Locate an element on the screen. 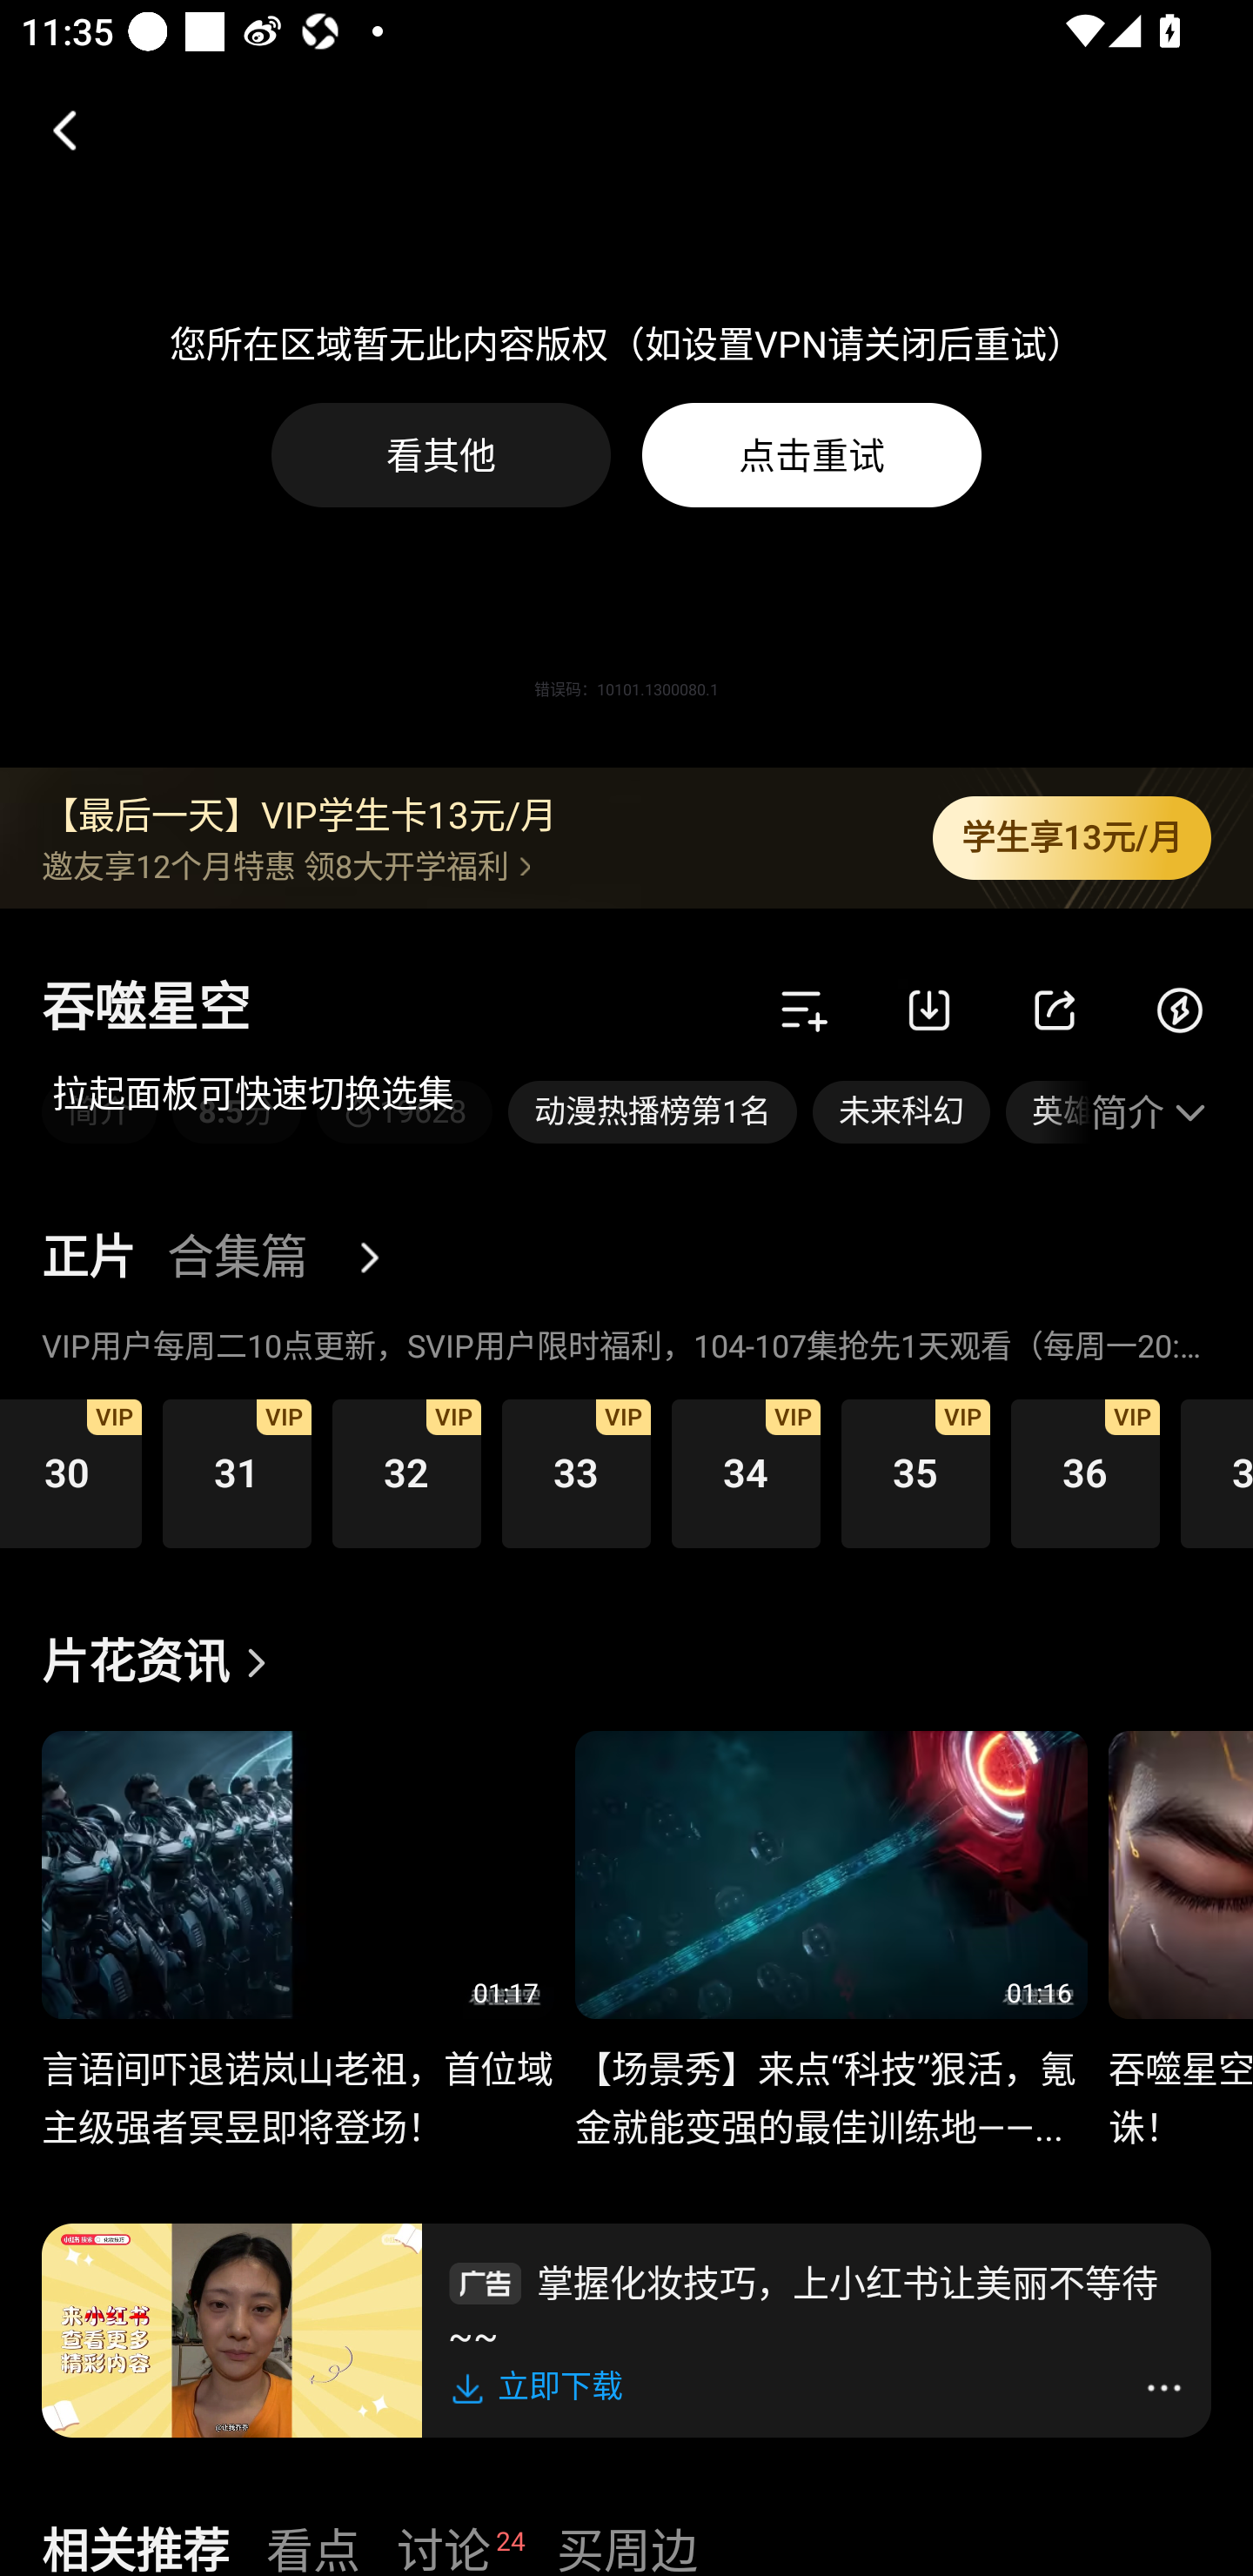 This screenshot has width=1253, height=2576. 发电,链接 is located at coordinates (1180, 1010).